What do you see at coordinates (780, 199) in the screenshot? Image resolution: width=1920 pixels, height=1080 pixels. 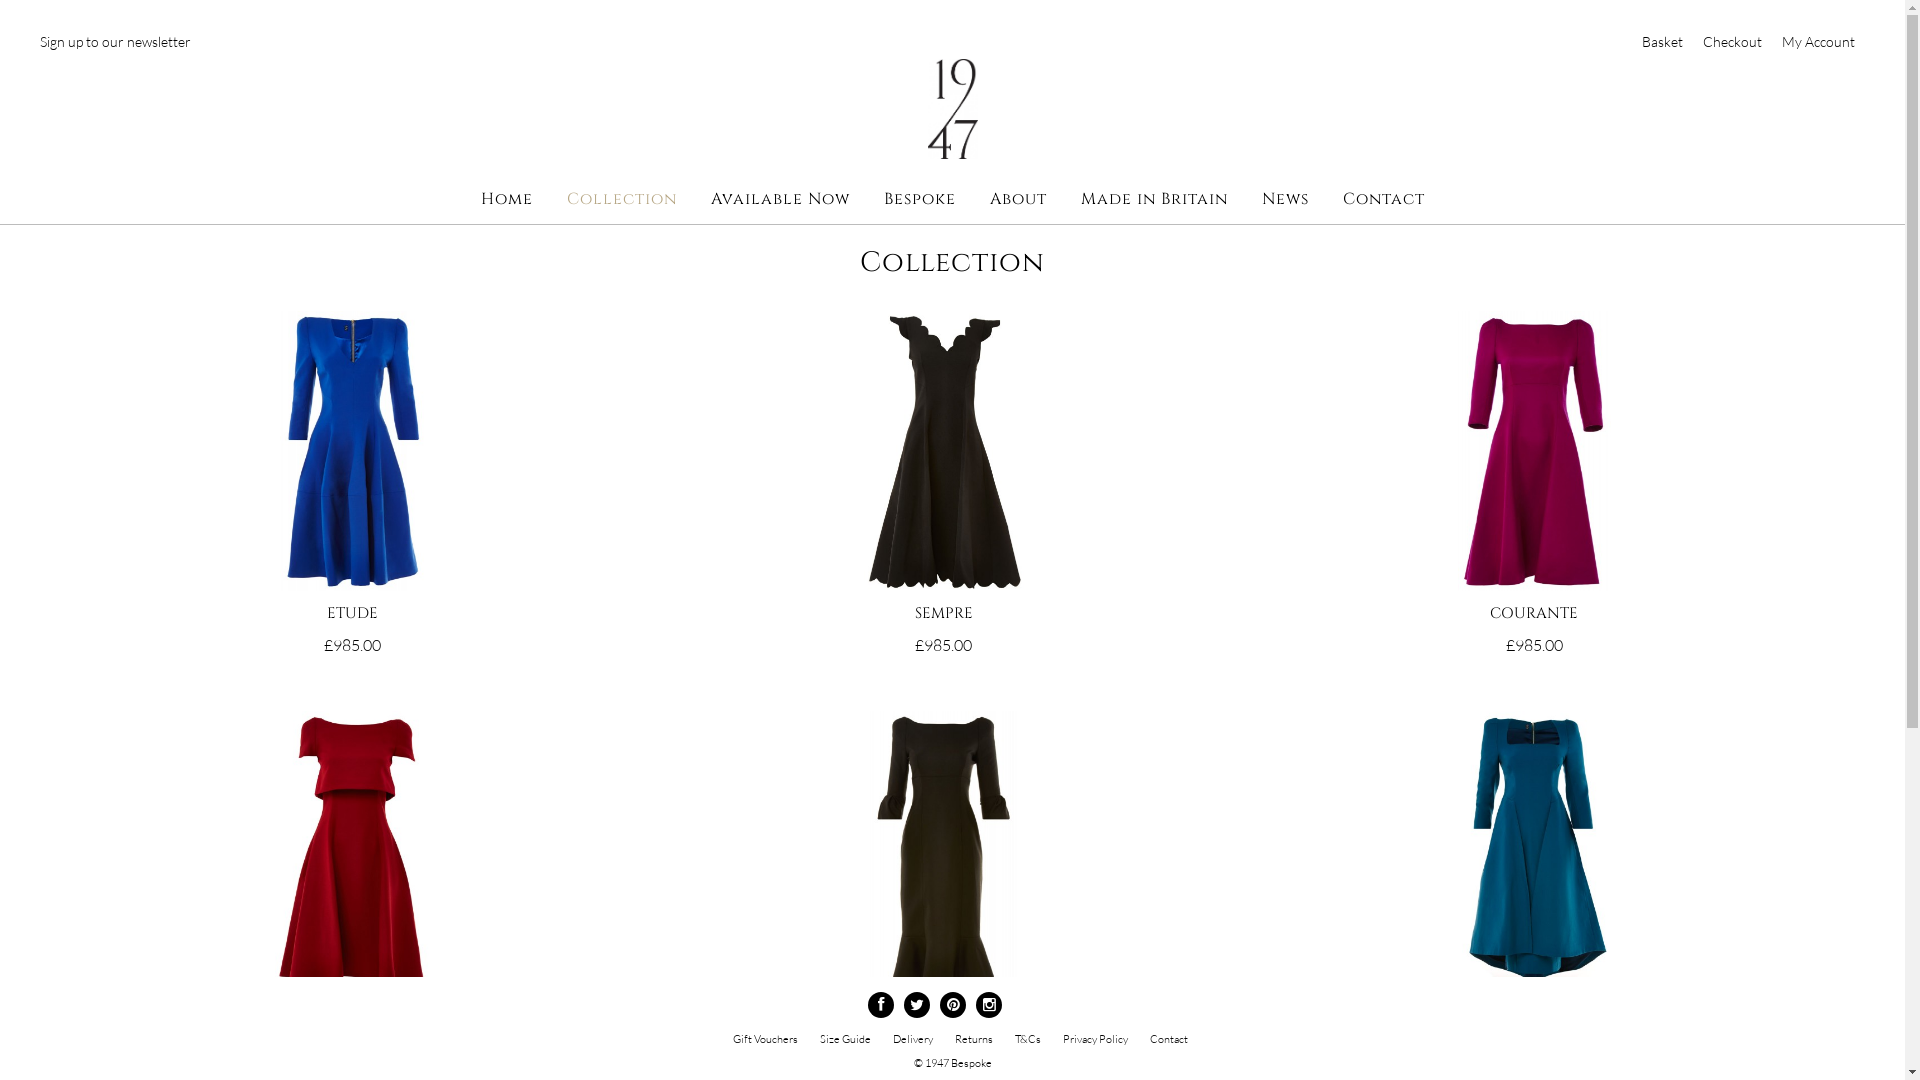 I see `Available Now` at bounding box center [780, 199].